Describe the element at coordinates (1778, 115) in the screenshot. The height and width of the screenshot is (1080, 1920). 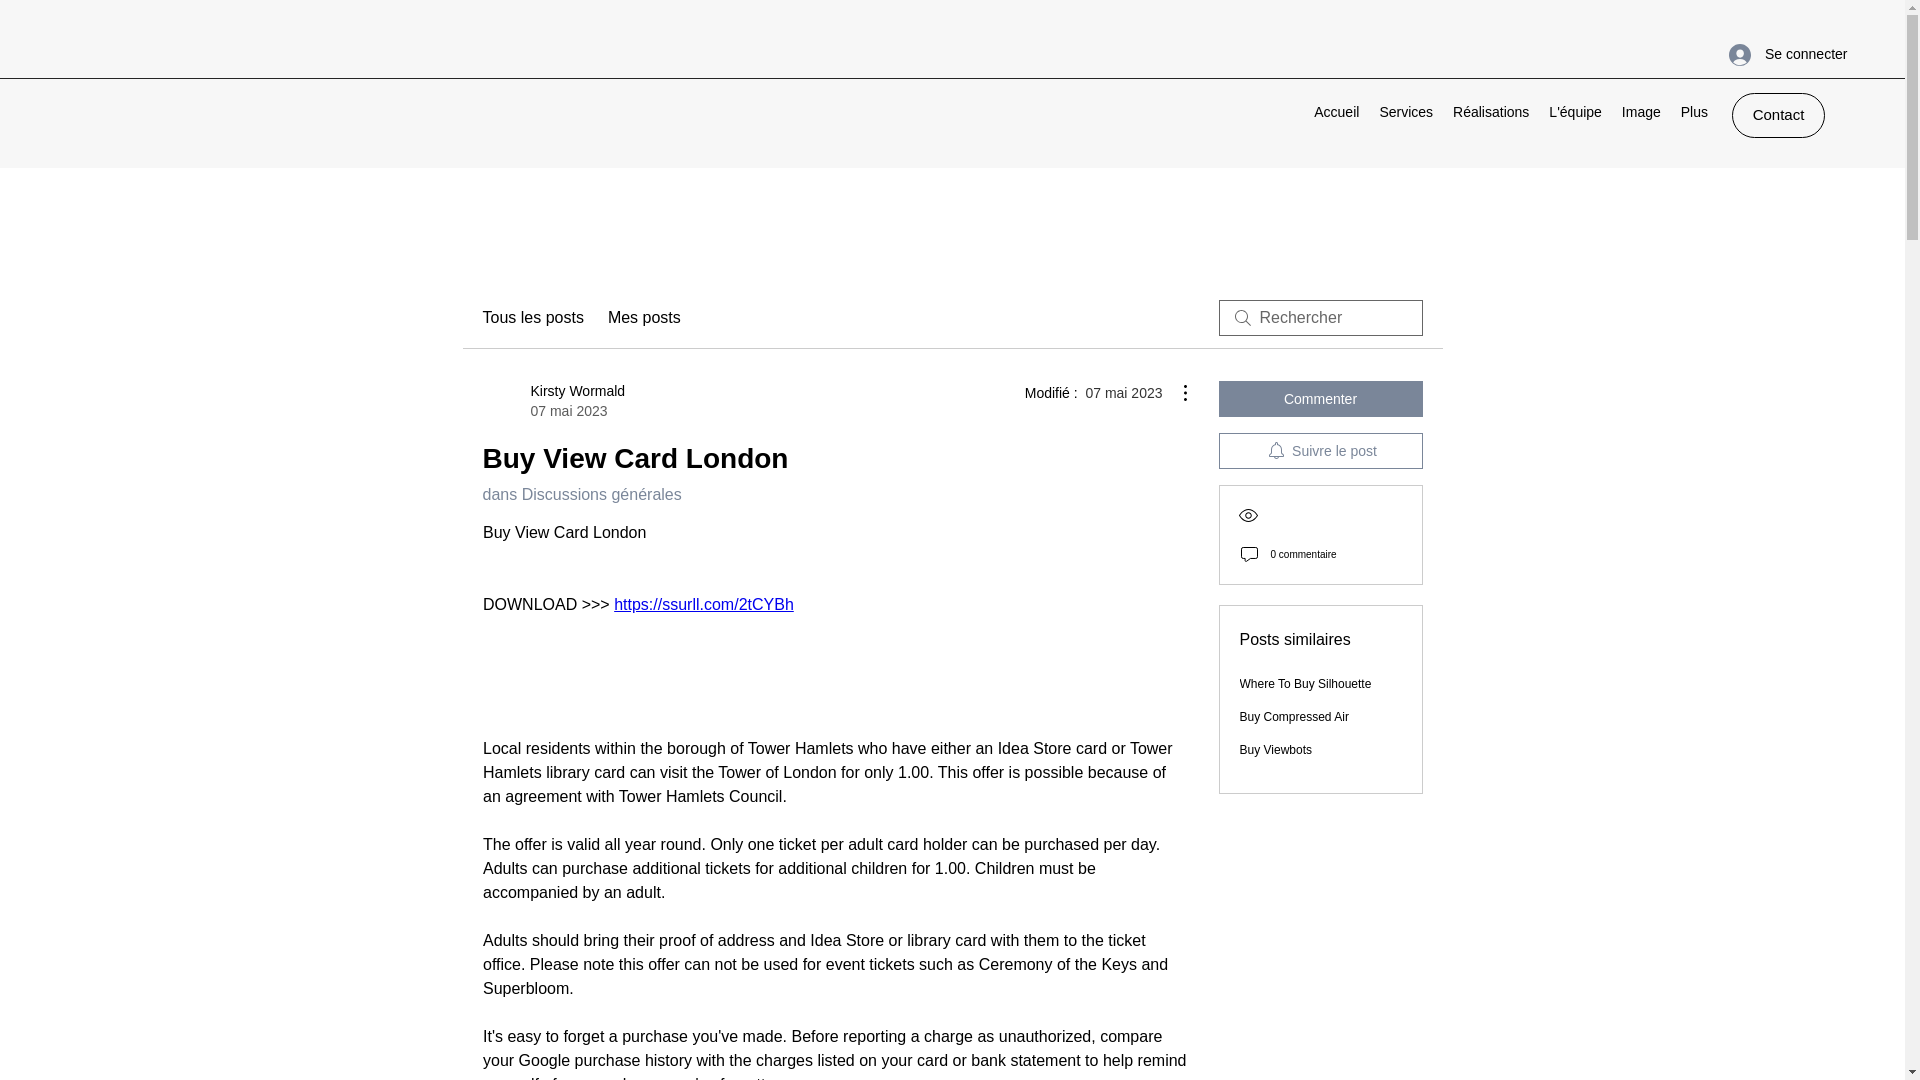
I see `Buy Compressed Air` at that location.